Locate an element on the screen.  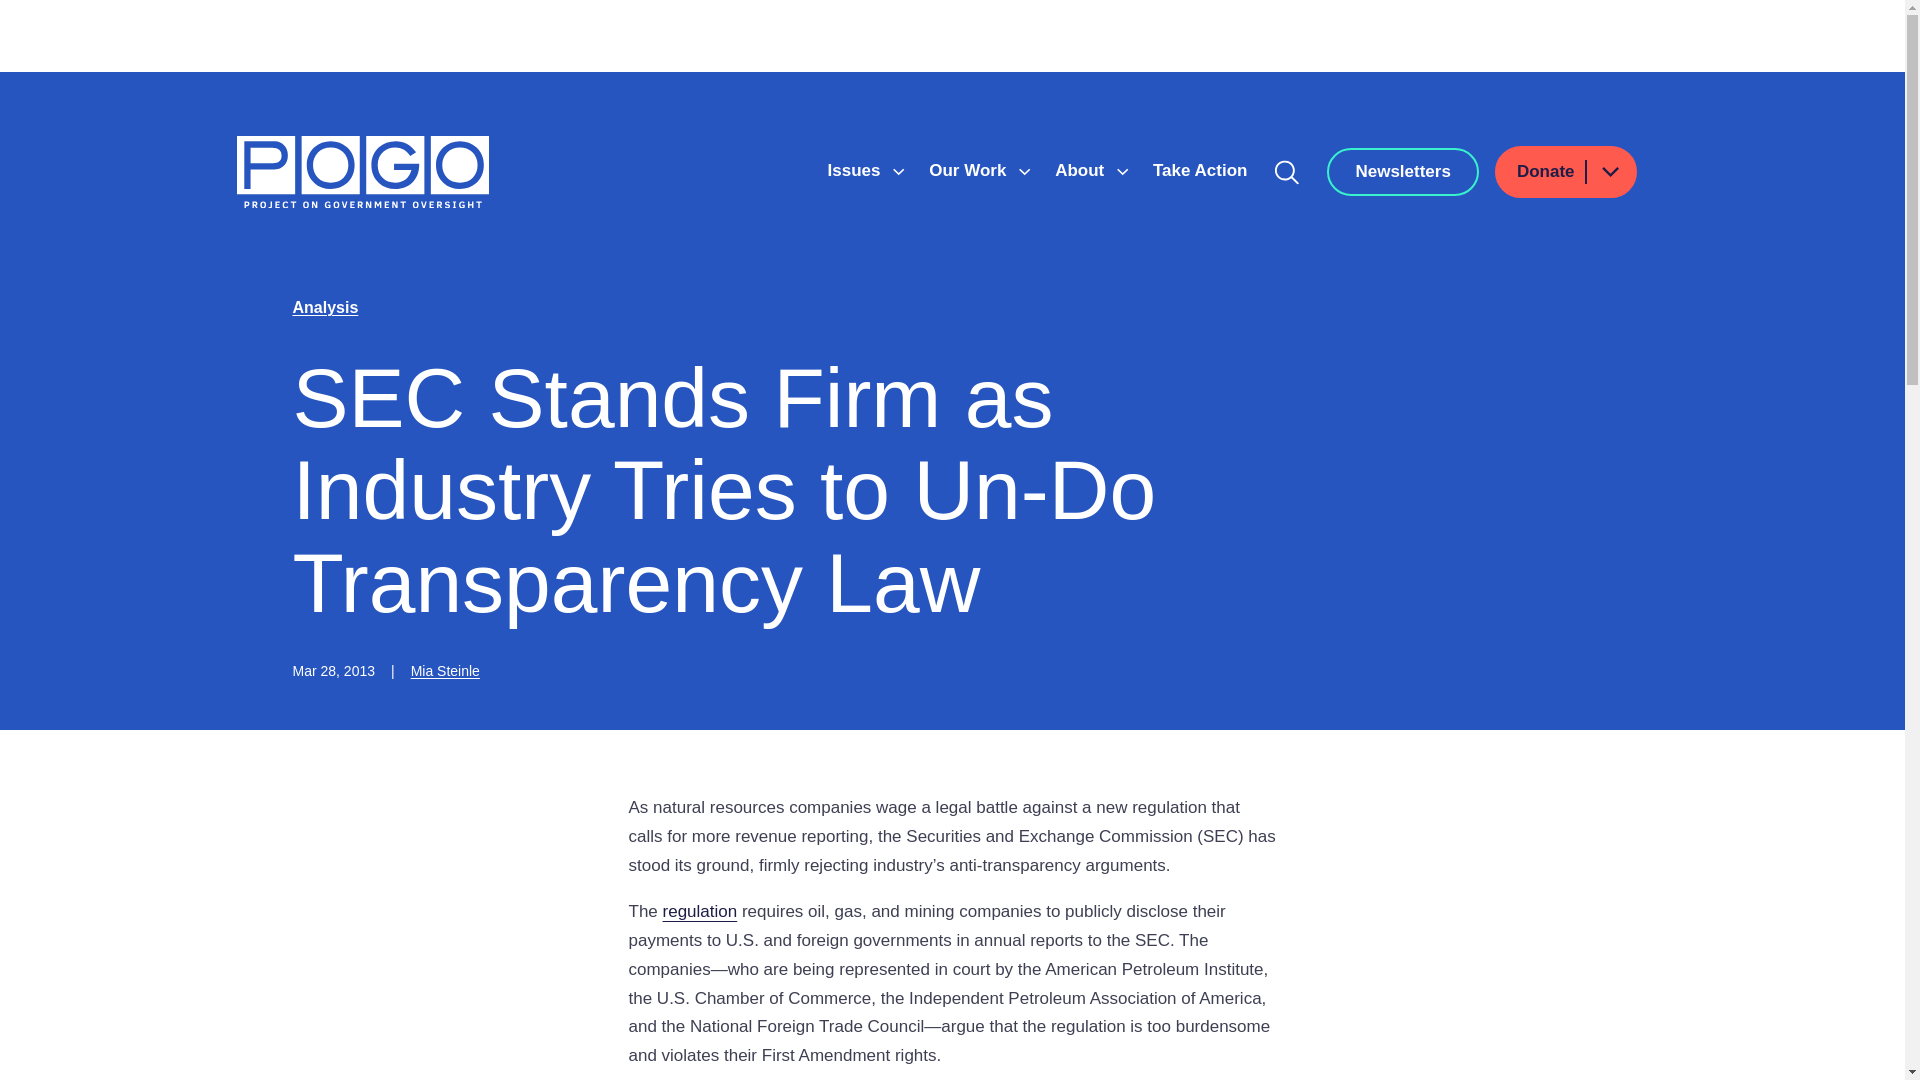
Home is located at coordinates (362, 172).